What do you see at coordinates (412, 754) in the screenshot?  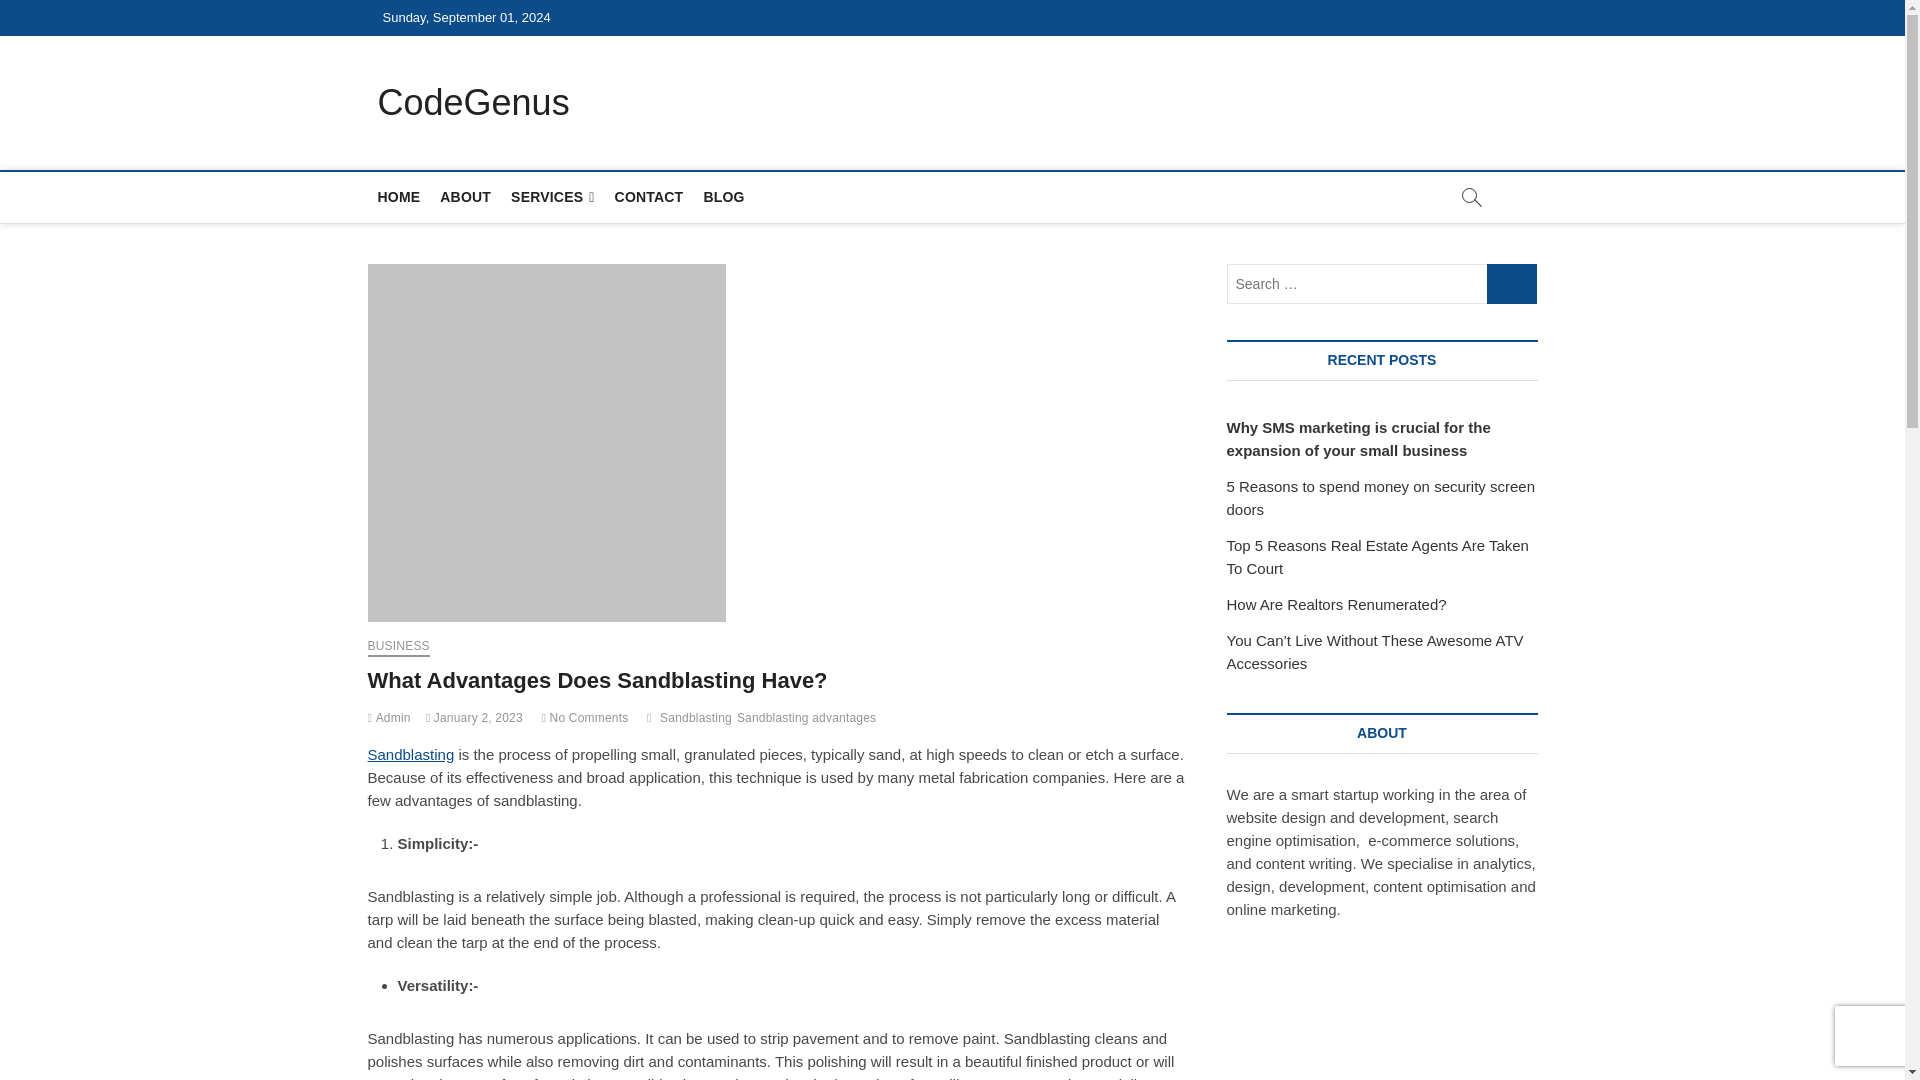 I see `Sandblasting` at bounding box center [412, 754].